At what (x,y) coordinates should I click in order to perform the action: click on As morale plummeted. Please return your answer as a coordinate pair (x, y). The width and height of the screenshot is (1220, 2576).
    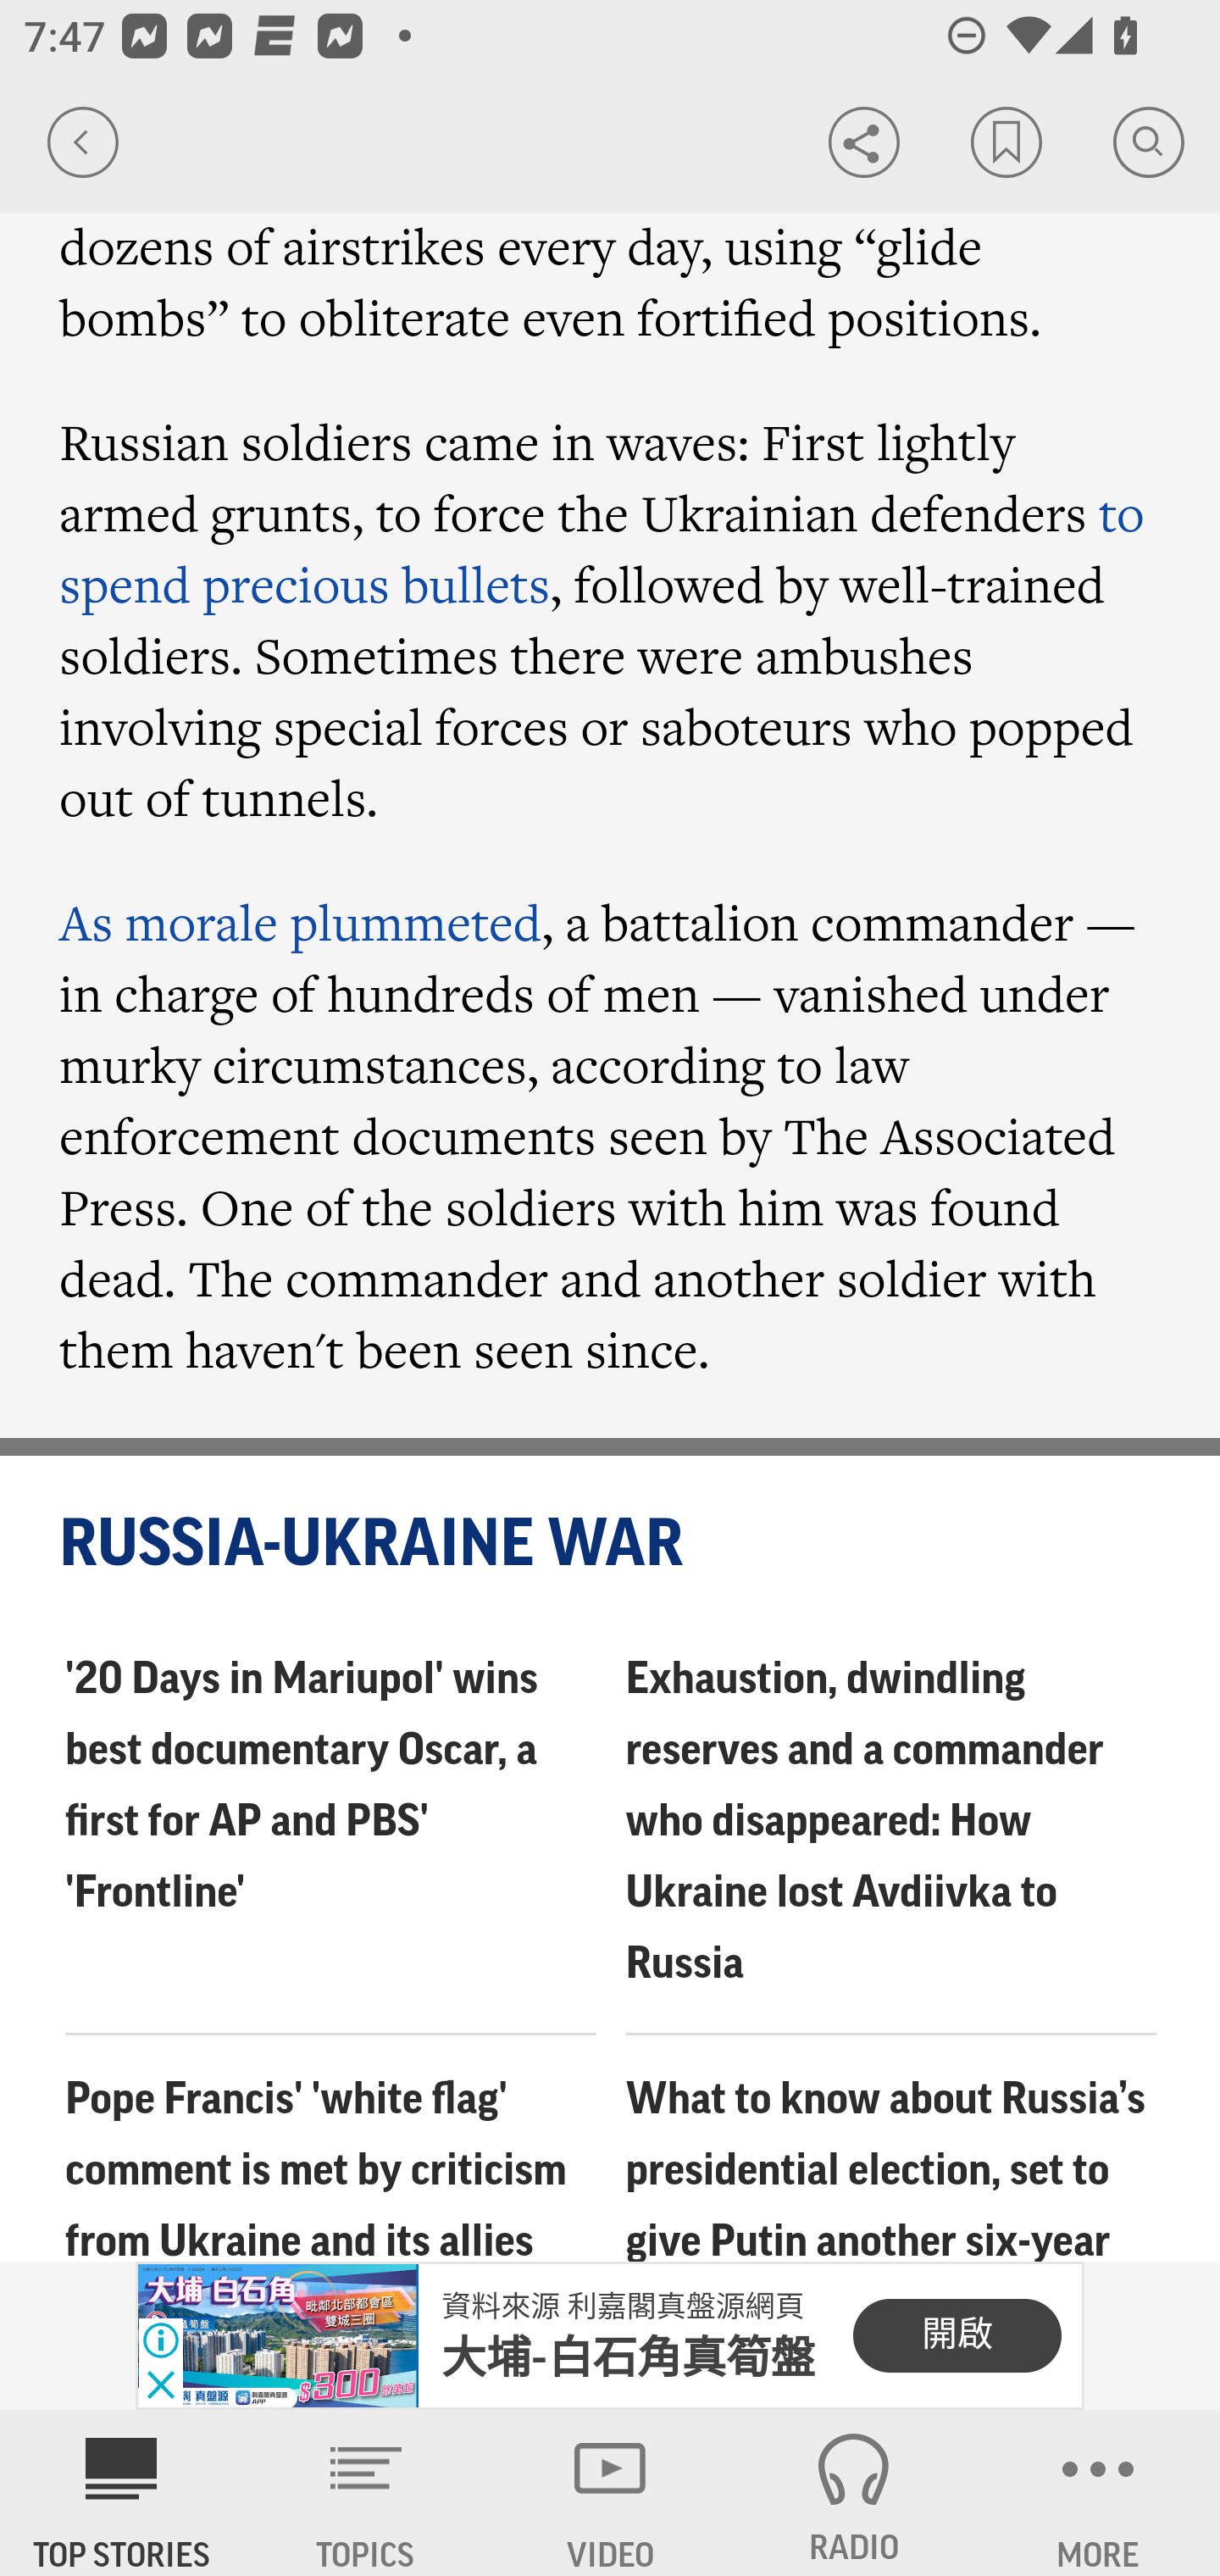
    Looking at the image, I should click on (300, 922).